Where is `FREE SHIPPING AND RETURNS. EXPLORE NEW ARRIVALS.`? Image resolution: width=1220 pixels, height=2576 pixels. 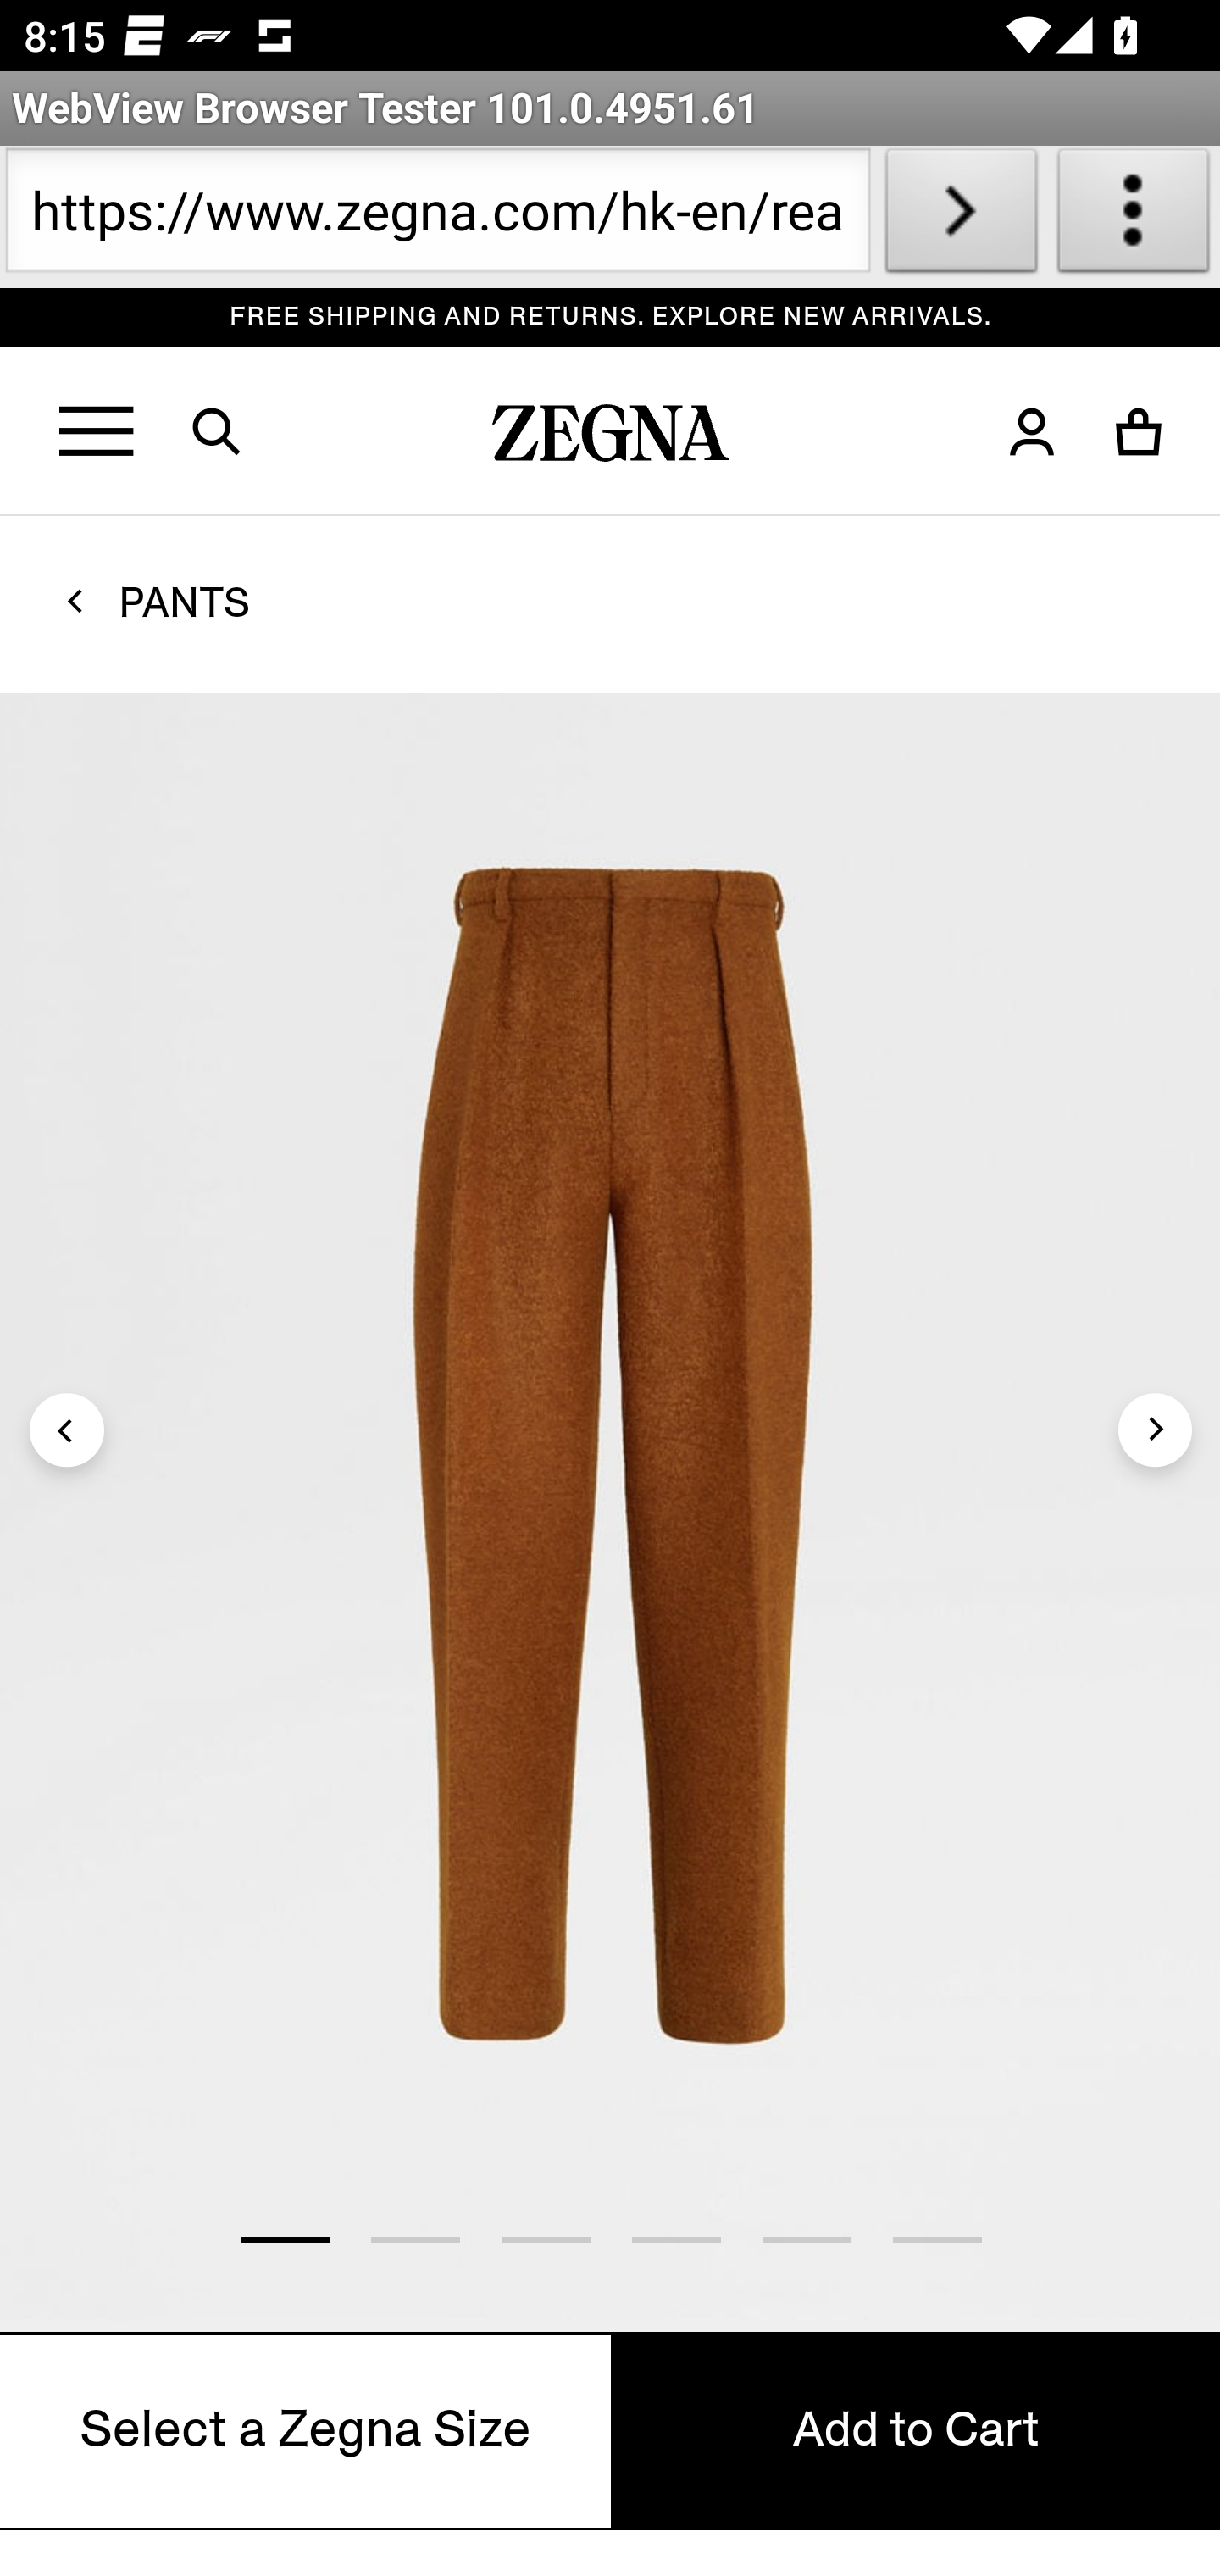 FREE SHIPPING AND RETURNS. EXPLORE NEW ARRIVALS. is located at coordinates (612, 317).